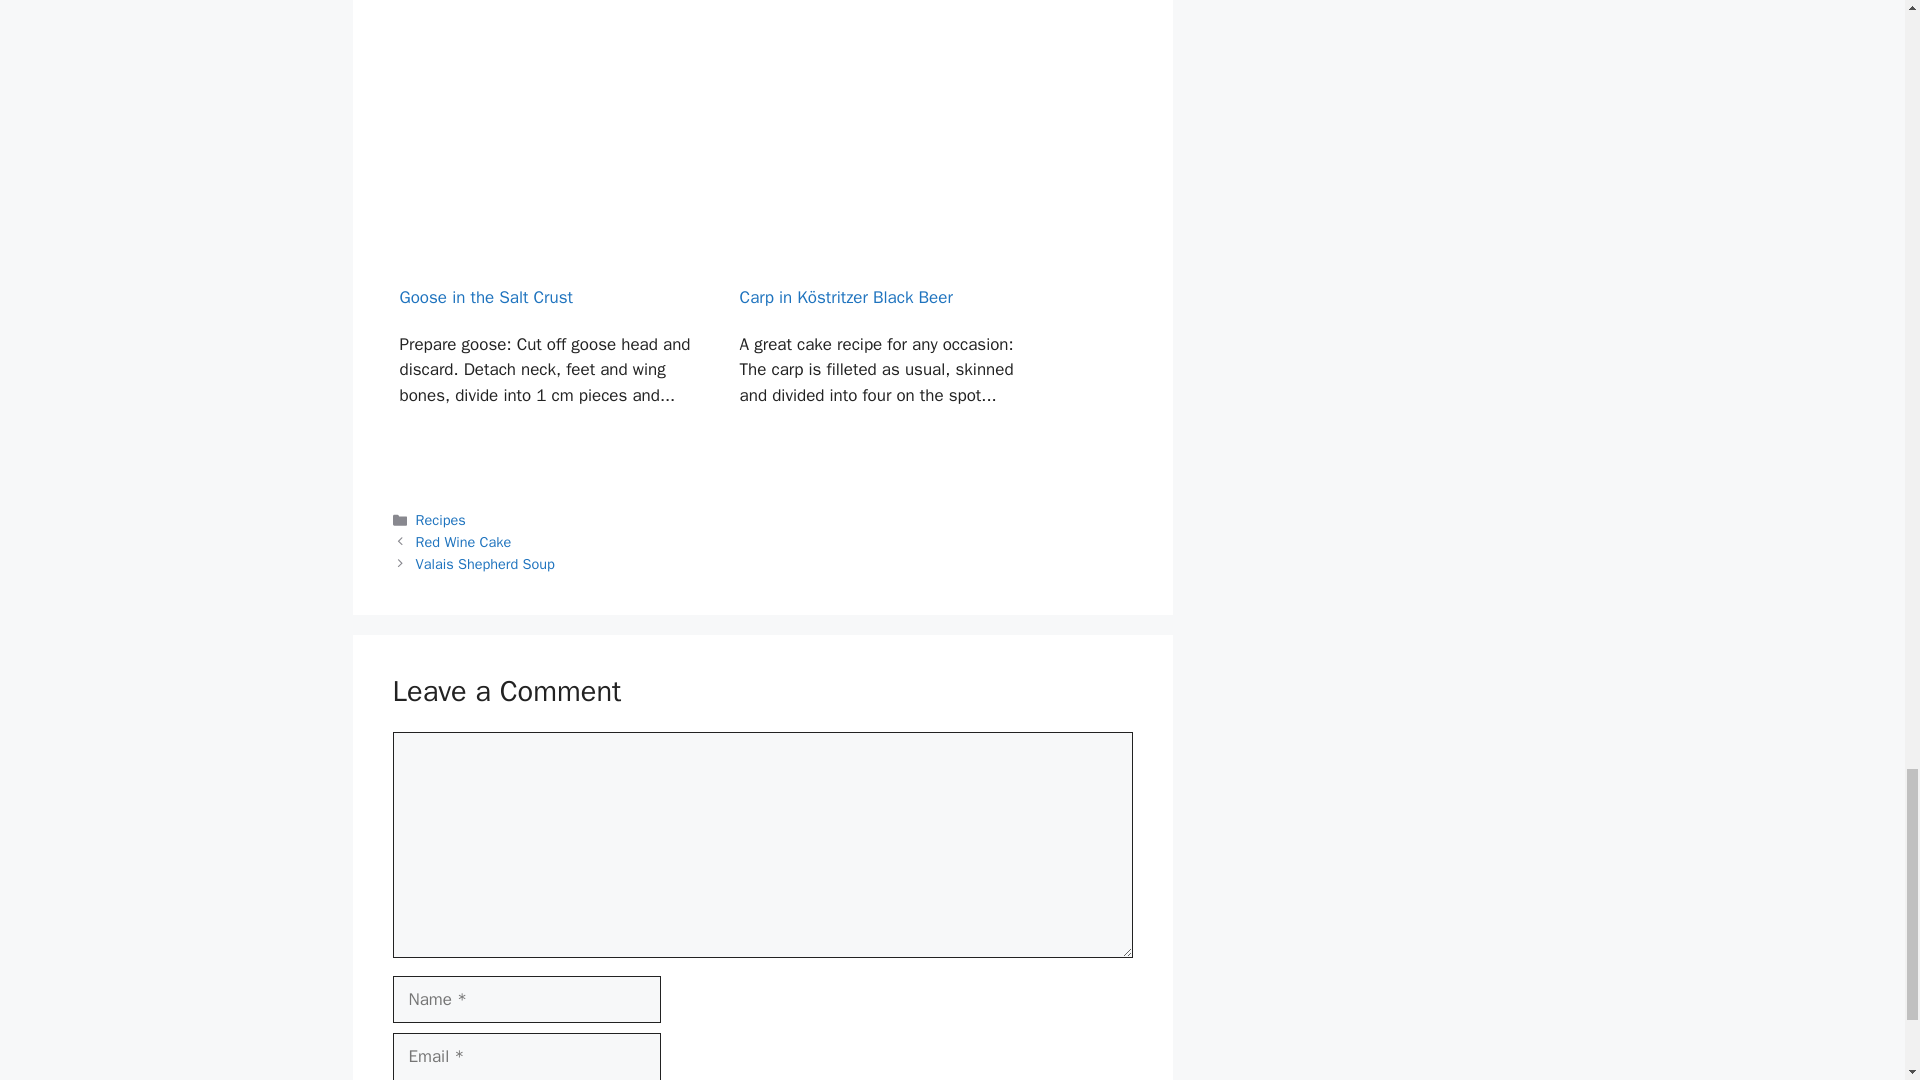 The width and height of the screenshot is (1920, 1080). What do you see at coordinates (485, 564) in the screenshot?
I see `Valais Shepherd Soup` at bounding box center [485, 564].